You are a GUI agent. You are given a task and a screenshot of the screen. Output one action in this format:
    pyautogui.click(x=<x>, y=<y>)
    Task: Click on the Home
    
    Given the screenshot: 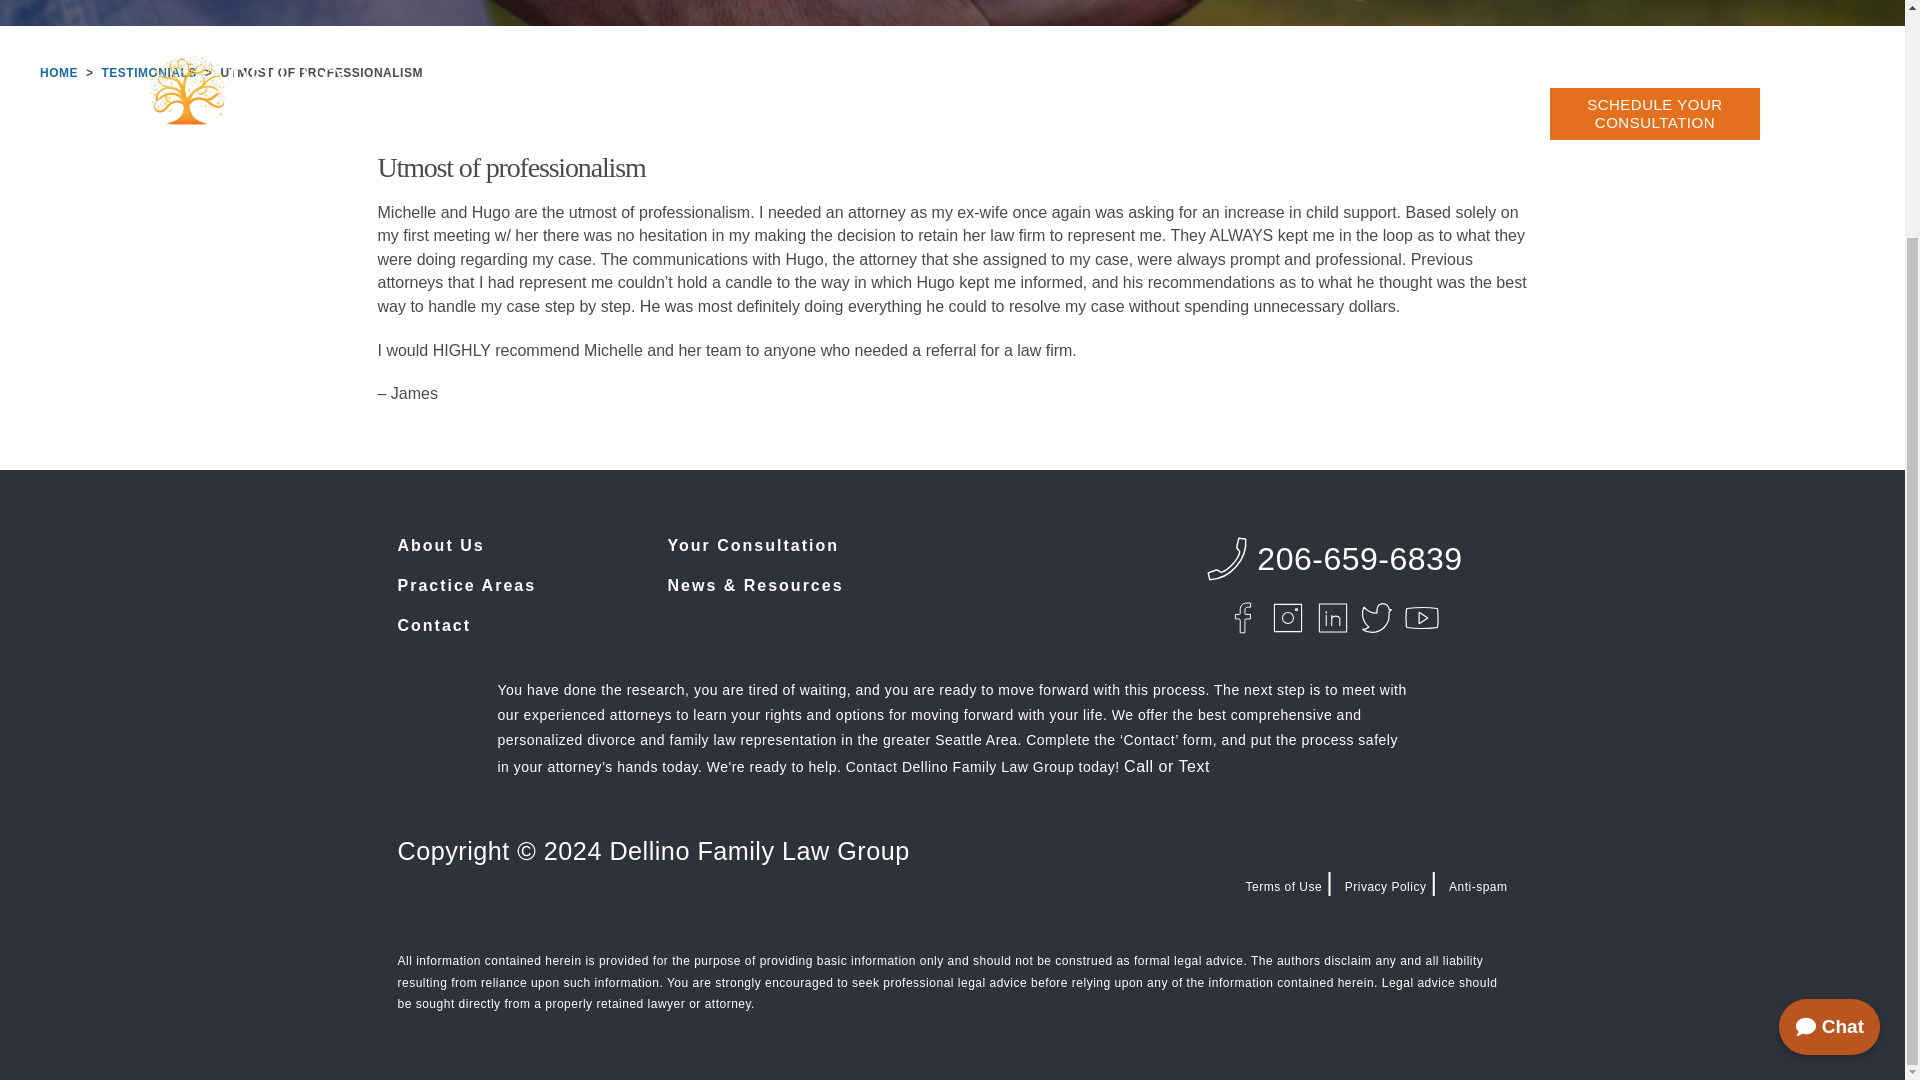 What is the action you would take?
    pyautogui.click(x=59, y=72)
    